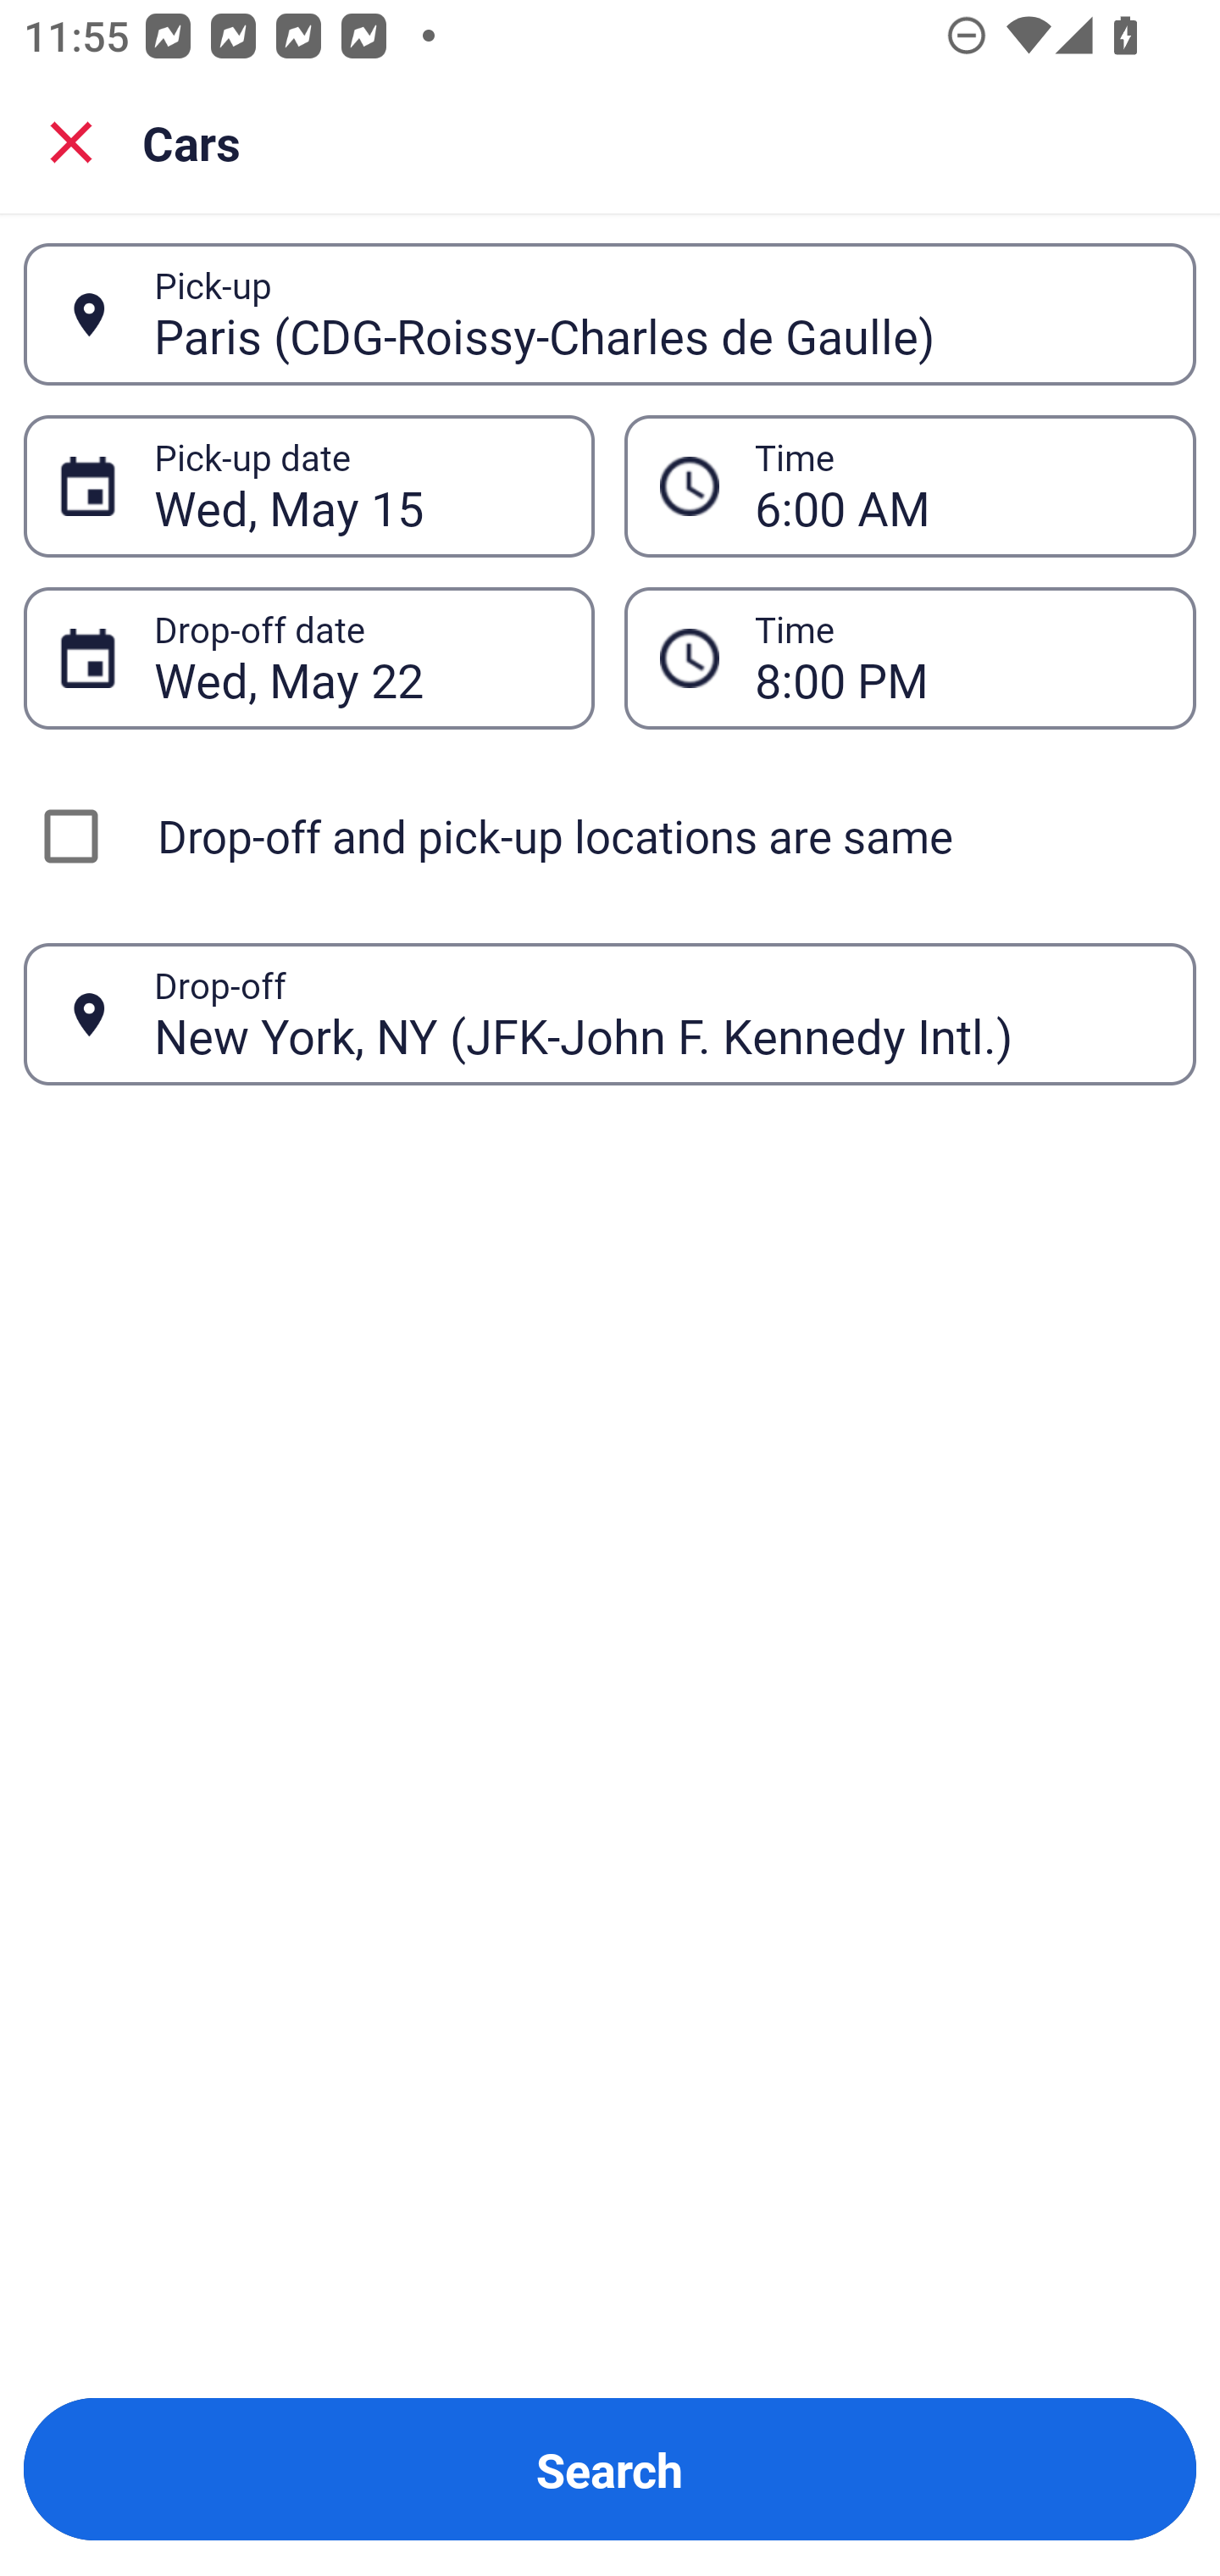  Describe the element at coordinates (610, 314) in the screenshot. I see `Paris (CDG-Roissy-Charles de Gaulle) Pick-up` at that location.